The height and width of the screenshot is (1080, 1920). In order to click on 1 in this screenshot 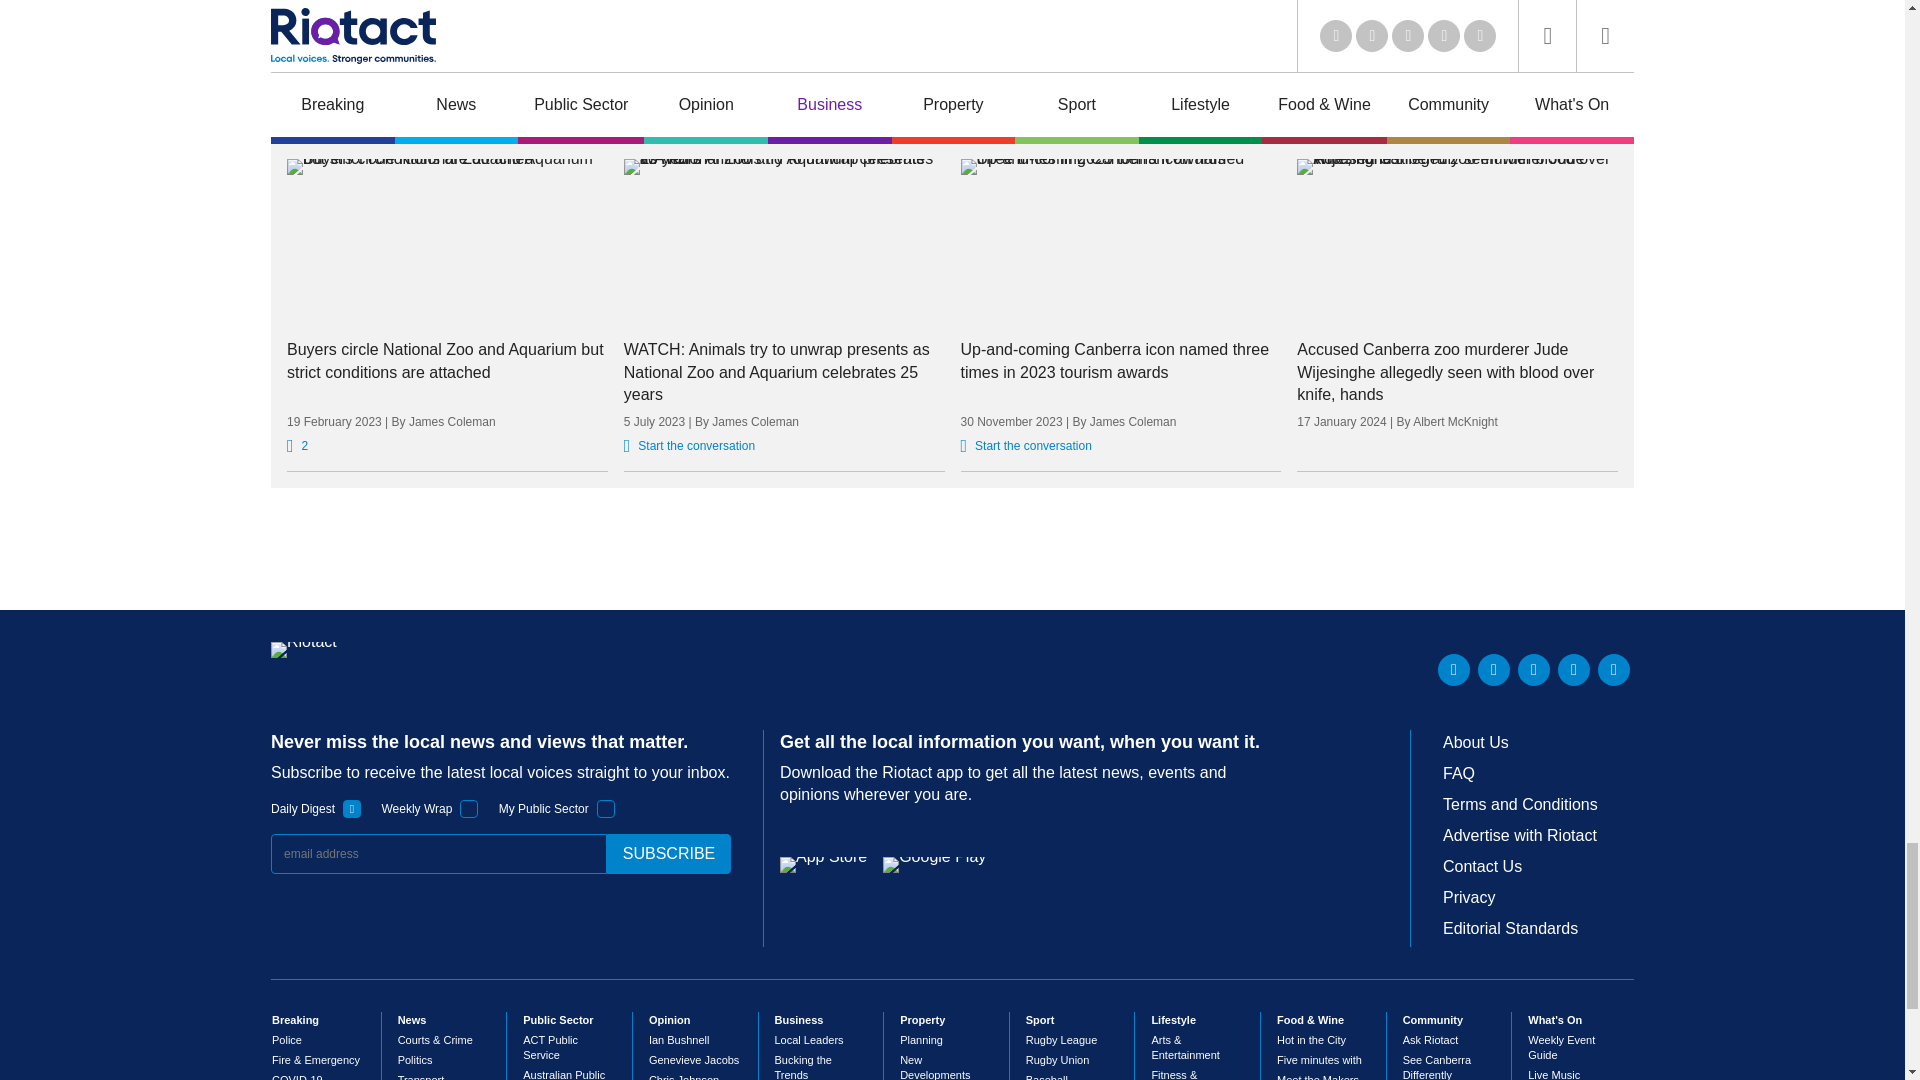, I will do `click(469, 808)`.